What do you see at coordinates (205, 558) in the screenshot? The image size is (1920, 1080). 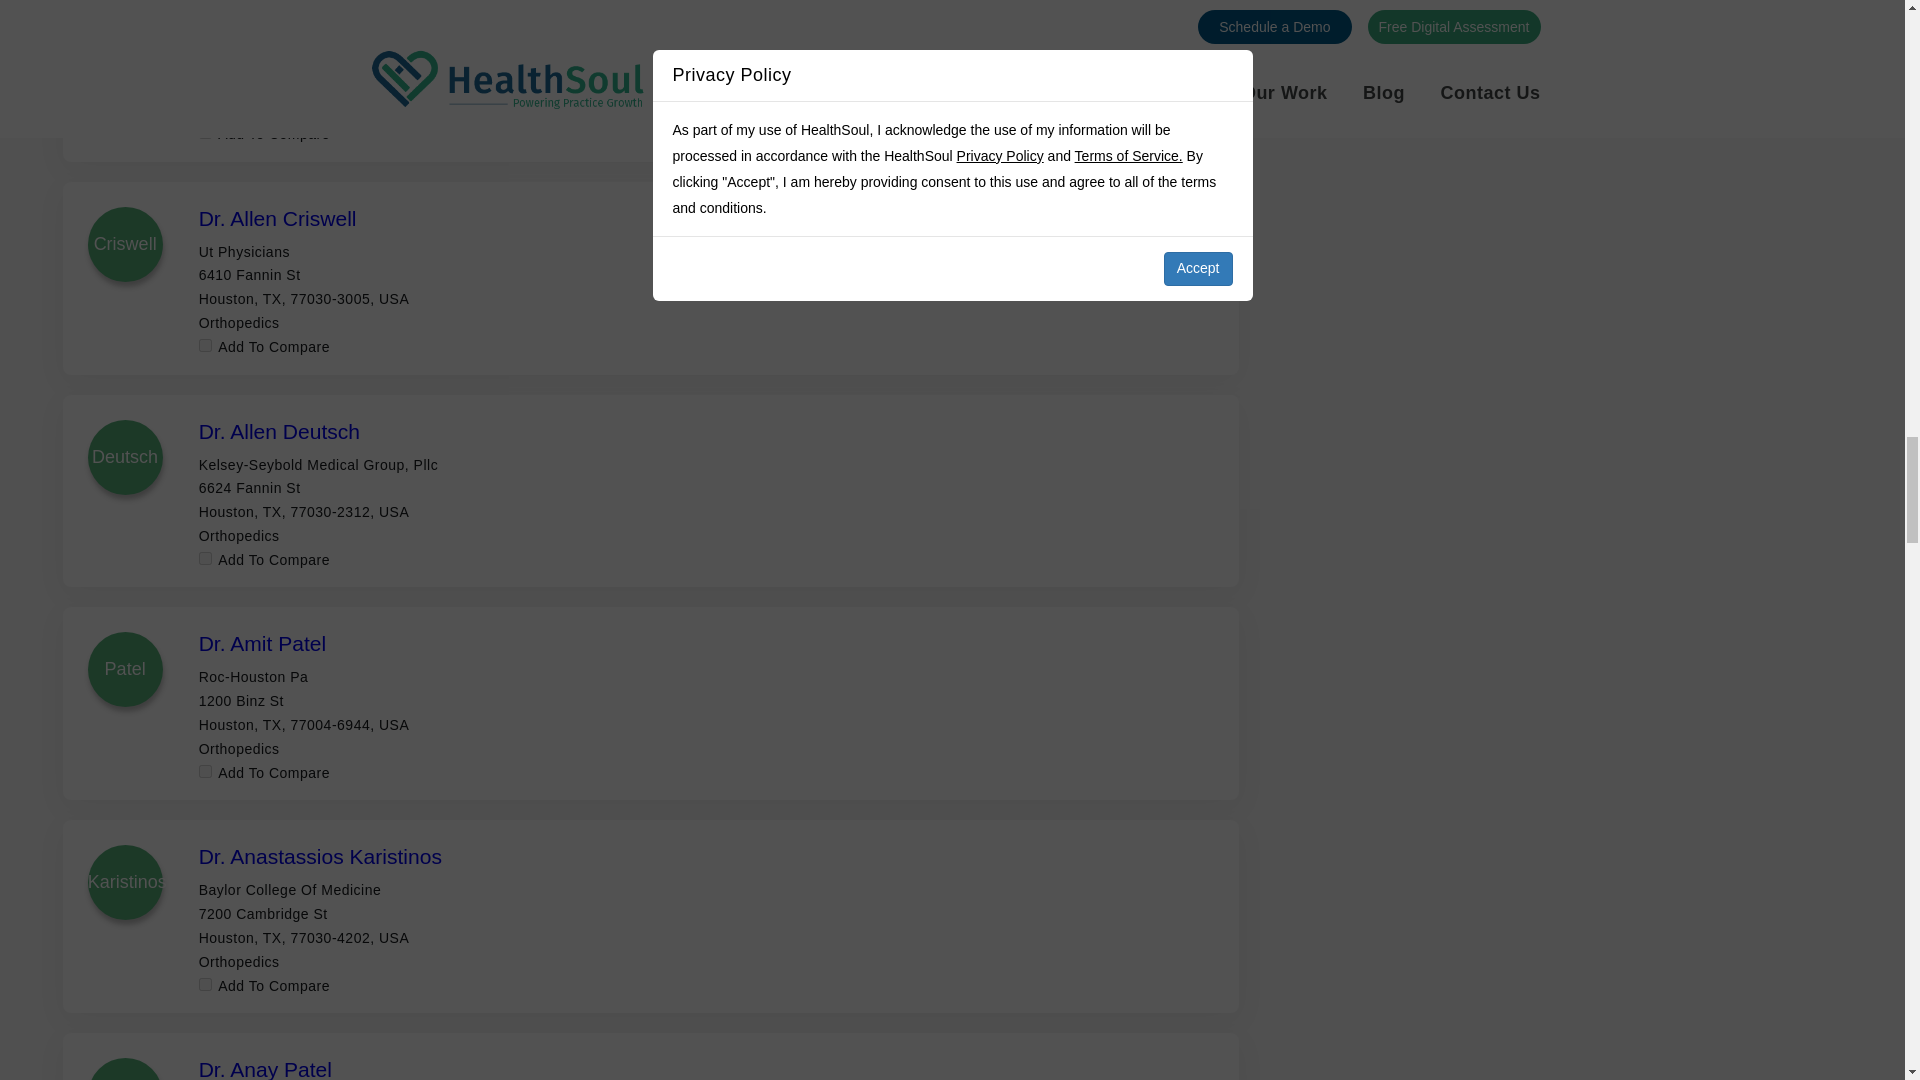 I see `1083467` at bounding box center [205, 558].